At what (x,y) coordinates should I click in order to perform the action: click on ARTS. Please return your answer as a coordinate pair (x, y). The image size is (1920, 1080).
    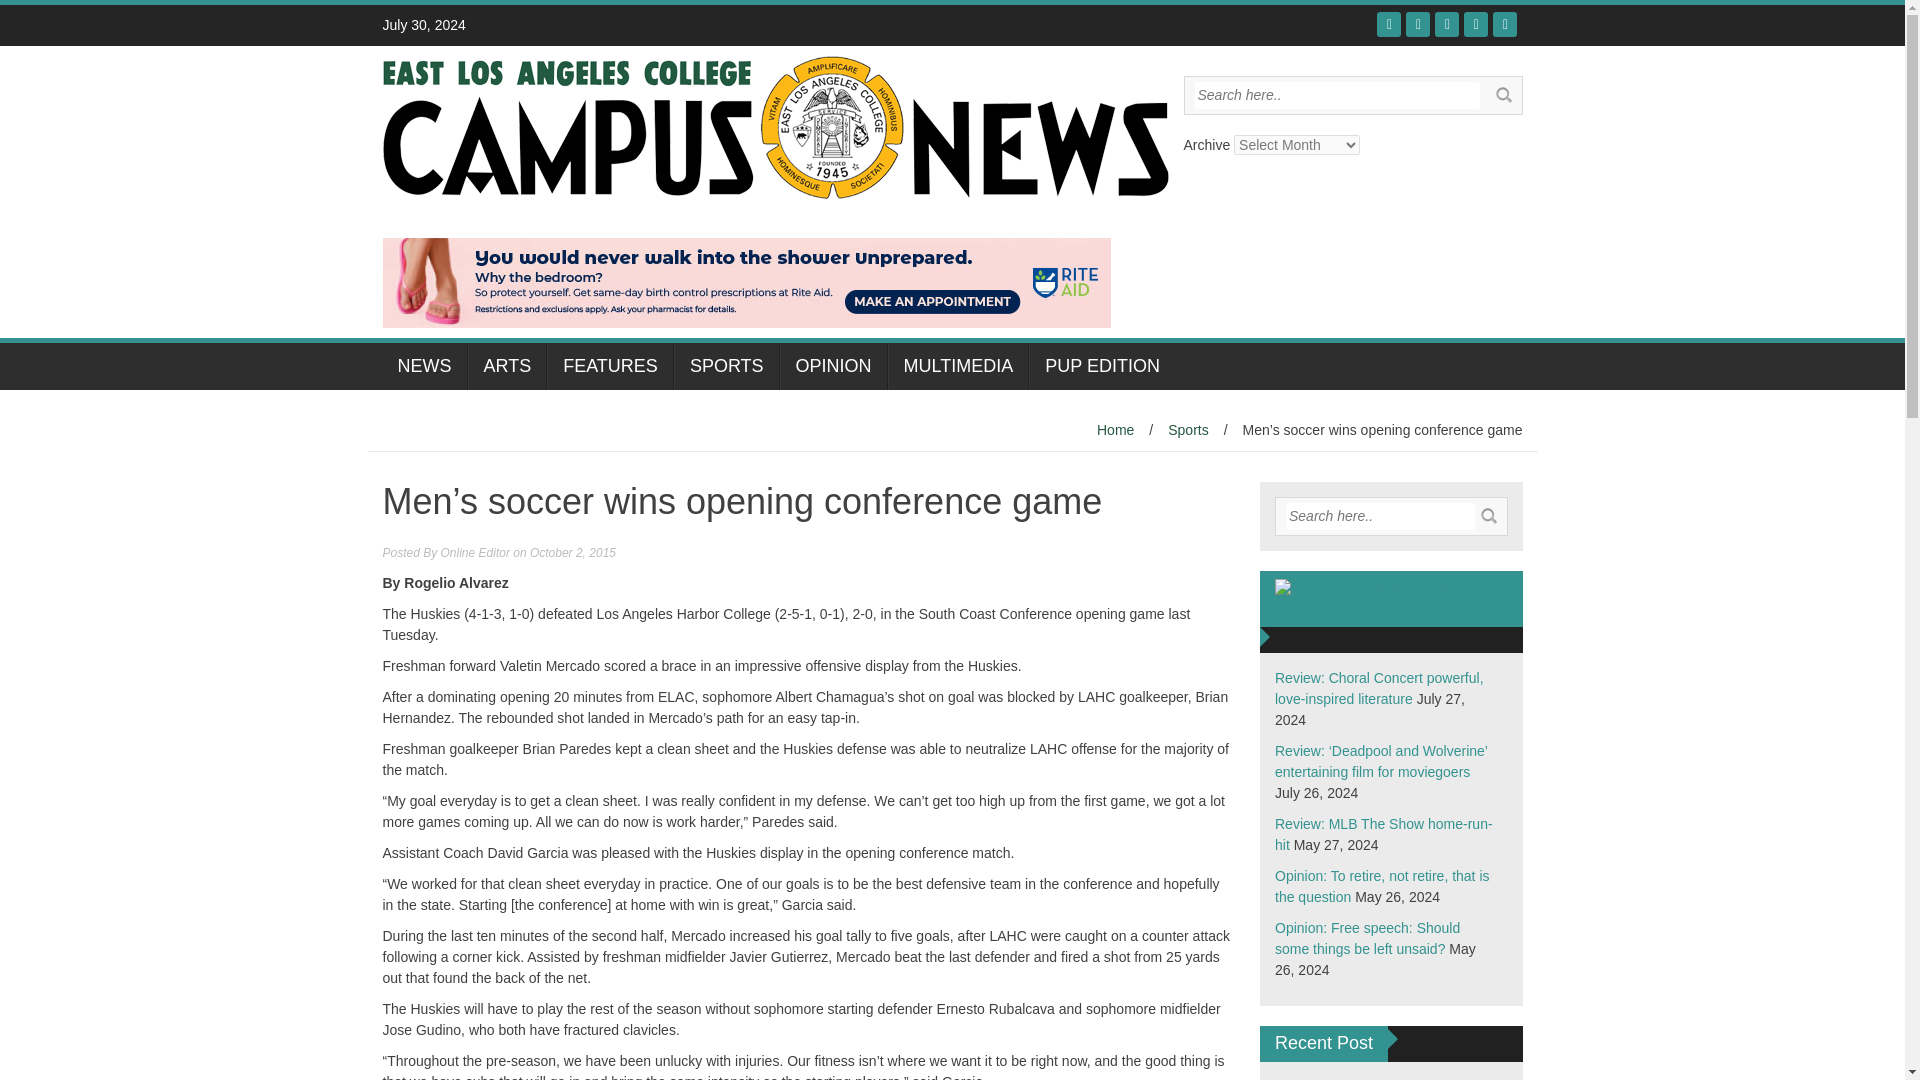
    Looking at the image, I should click on (508, 366).